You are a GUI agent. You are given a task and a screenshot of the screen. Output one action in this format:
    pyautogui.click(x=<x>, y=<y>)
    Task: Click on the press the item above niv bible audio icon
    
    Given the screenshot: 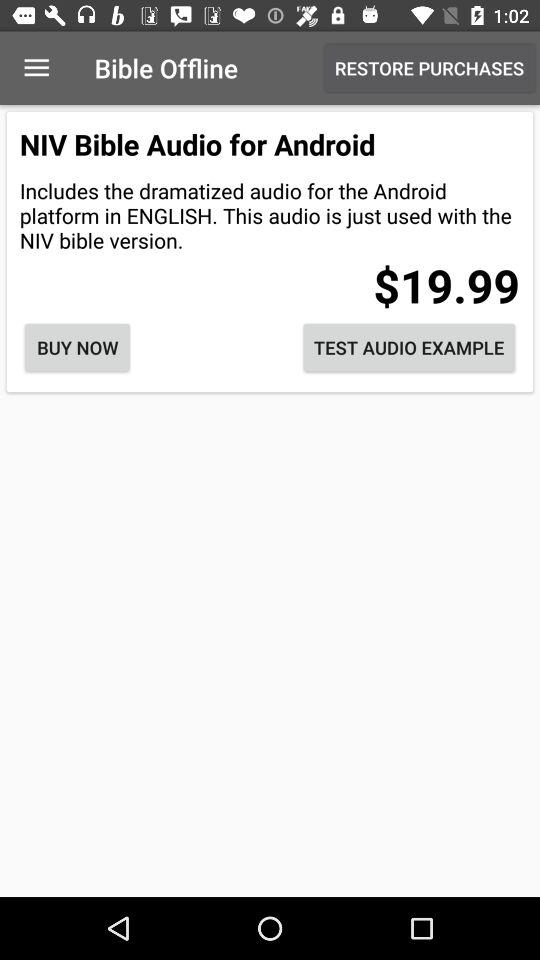 What is the action you would take?
    pyautogui.click(x=36, y=68)
    